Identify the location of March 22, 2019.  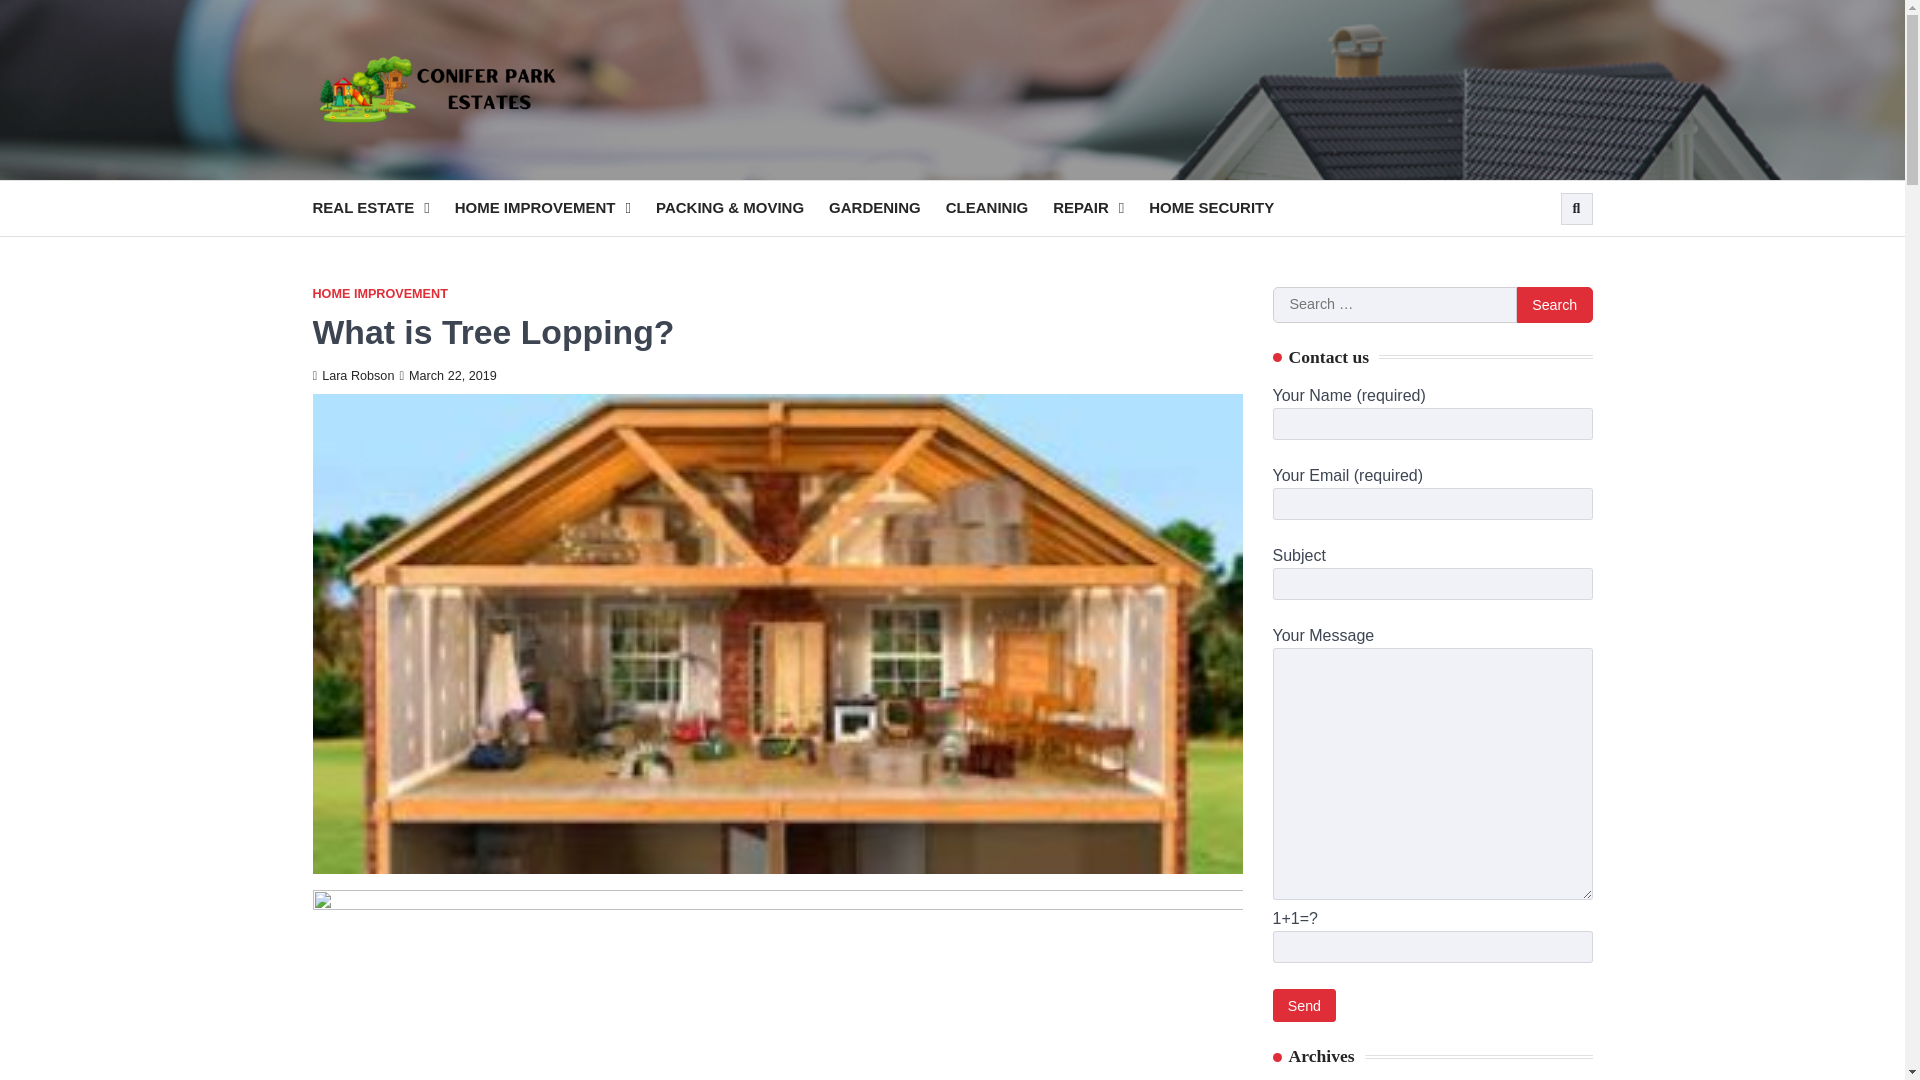
(447, 376).